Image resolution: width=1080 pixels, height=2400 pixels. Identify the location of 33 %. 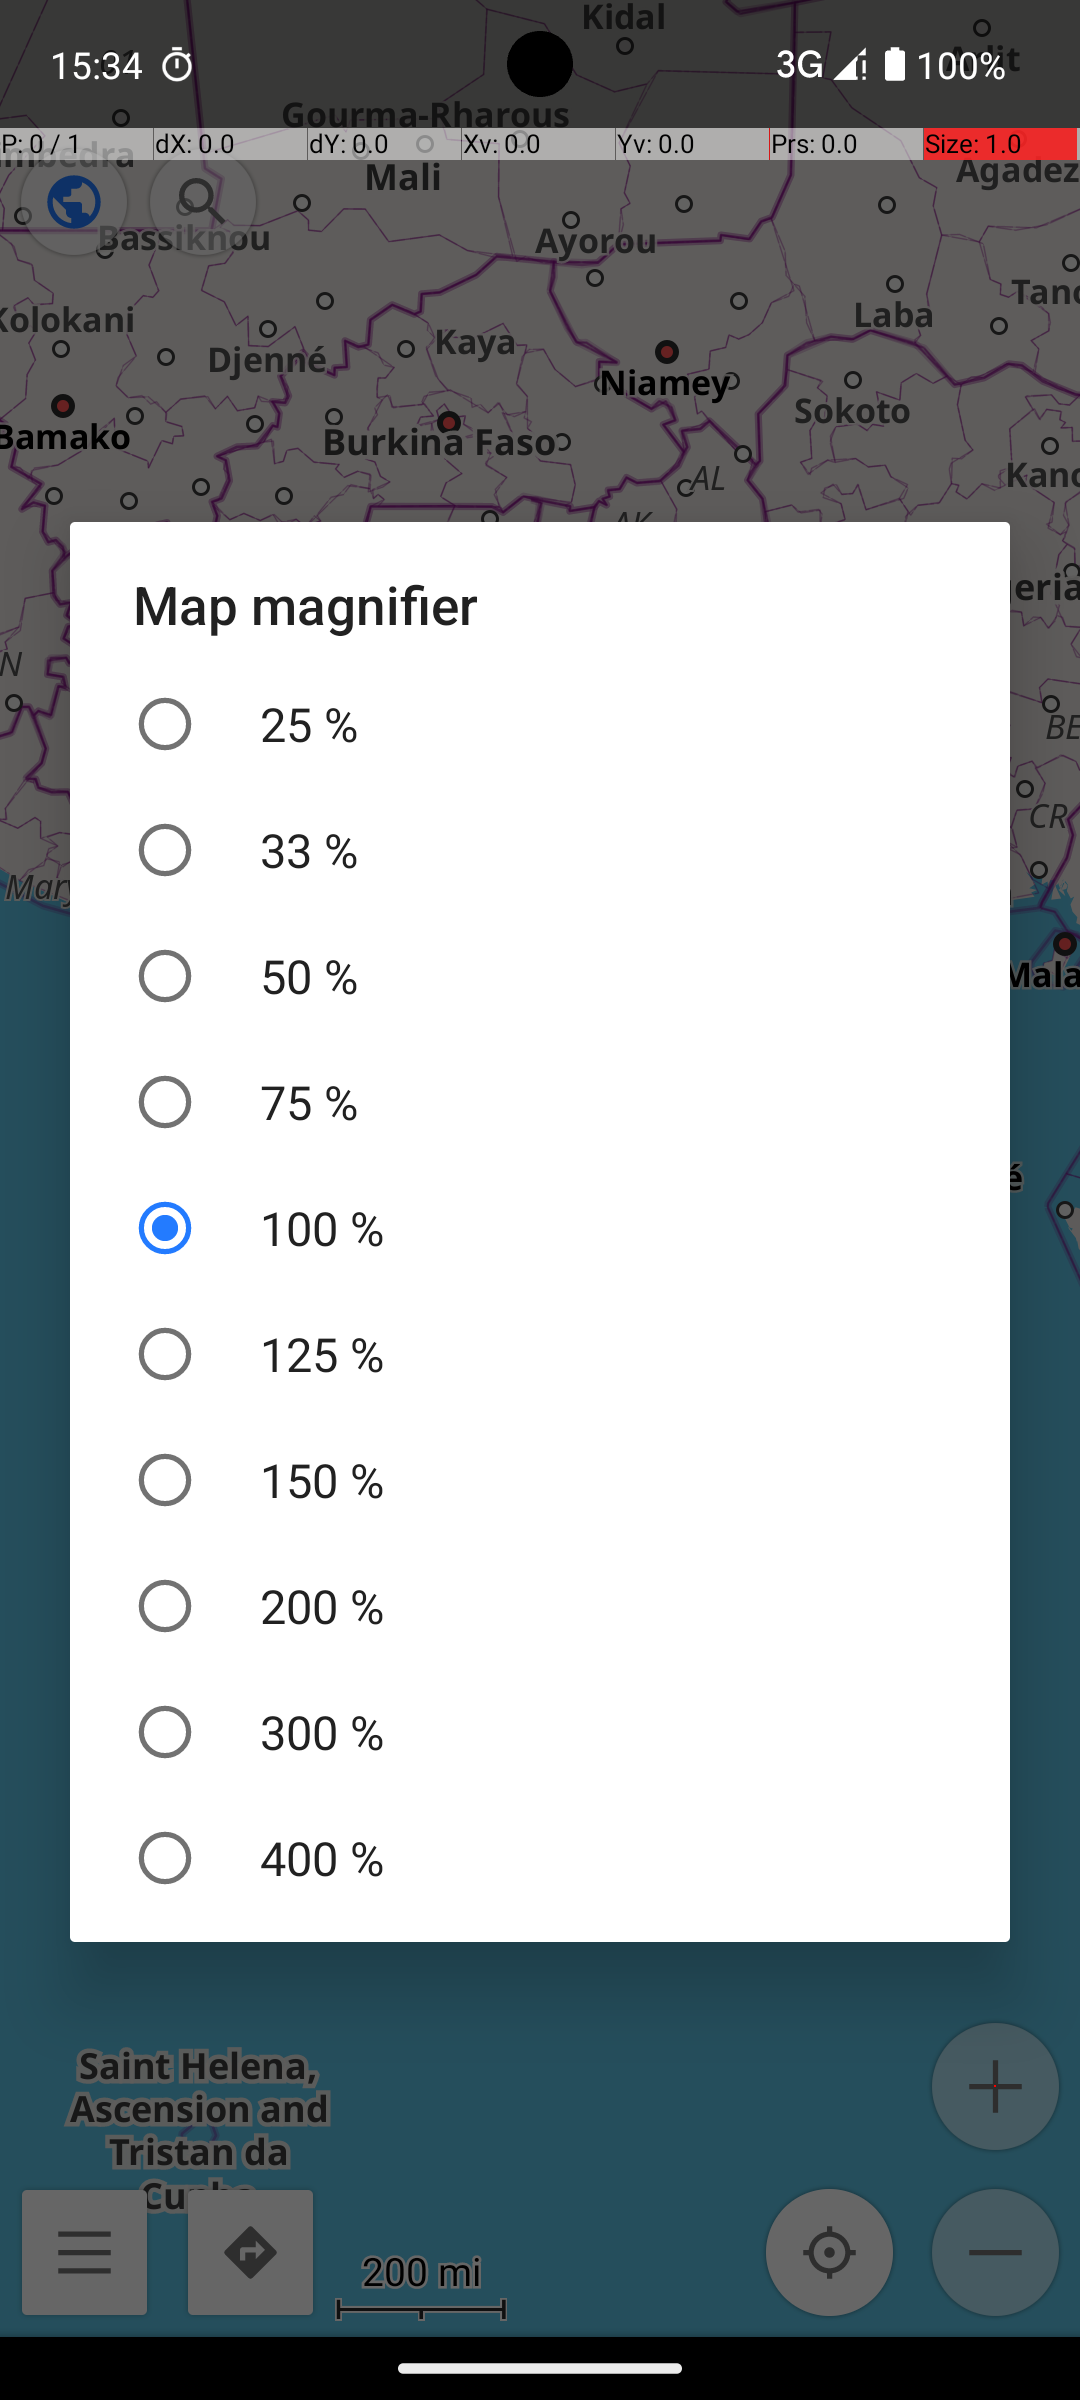
(540, 850).